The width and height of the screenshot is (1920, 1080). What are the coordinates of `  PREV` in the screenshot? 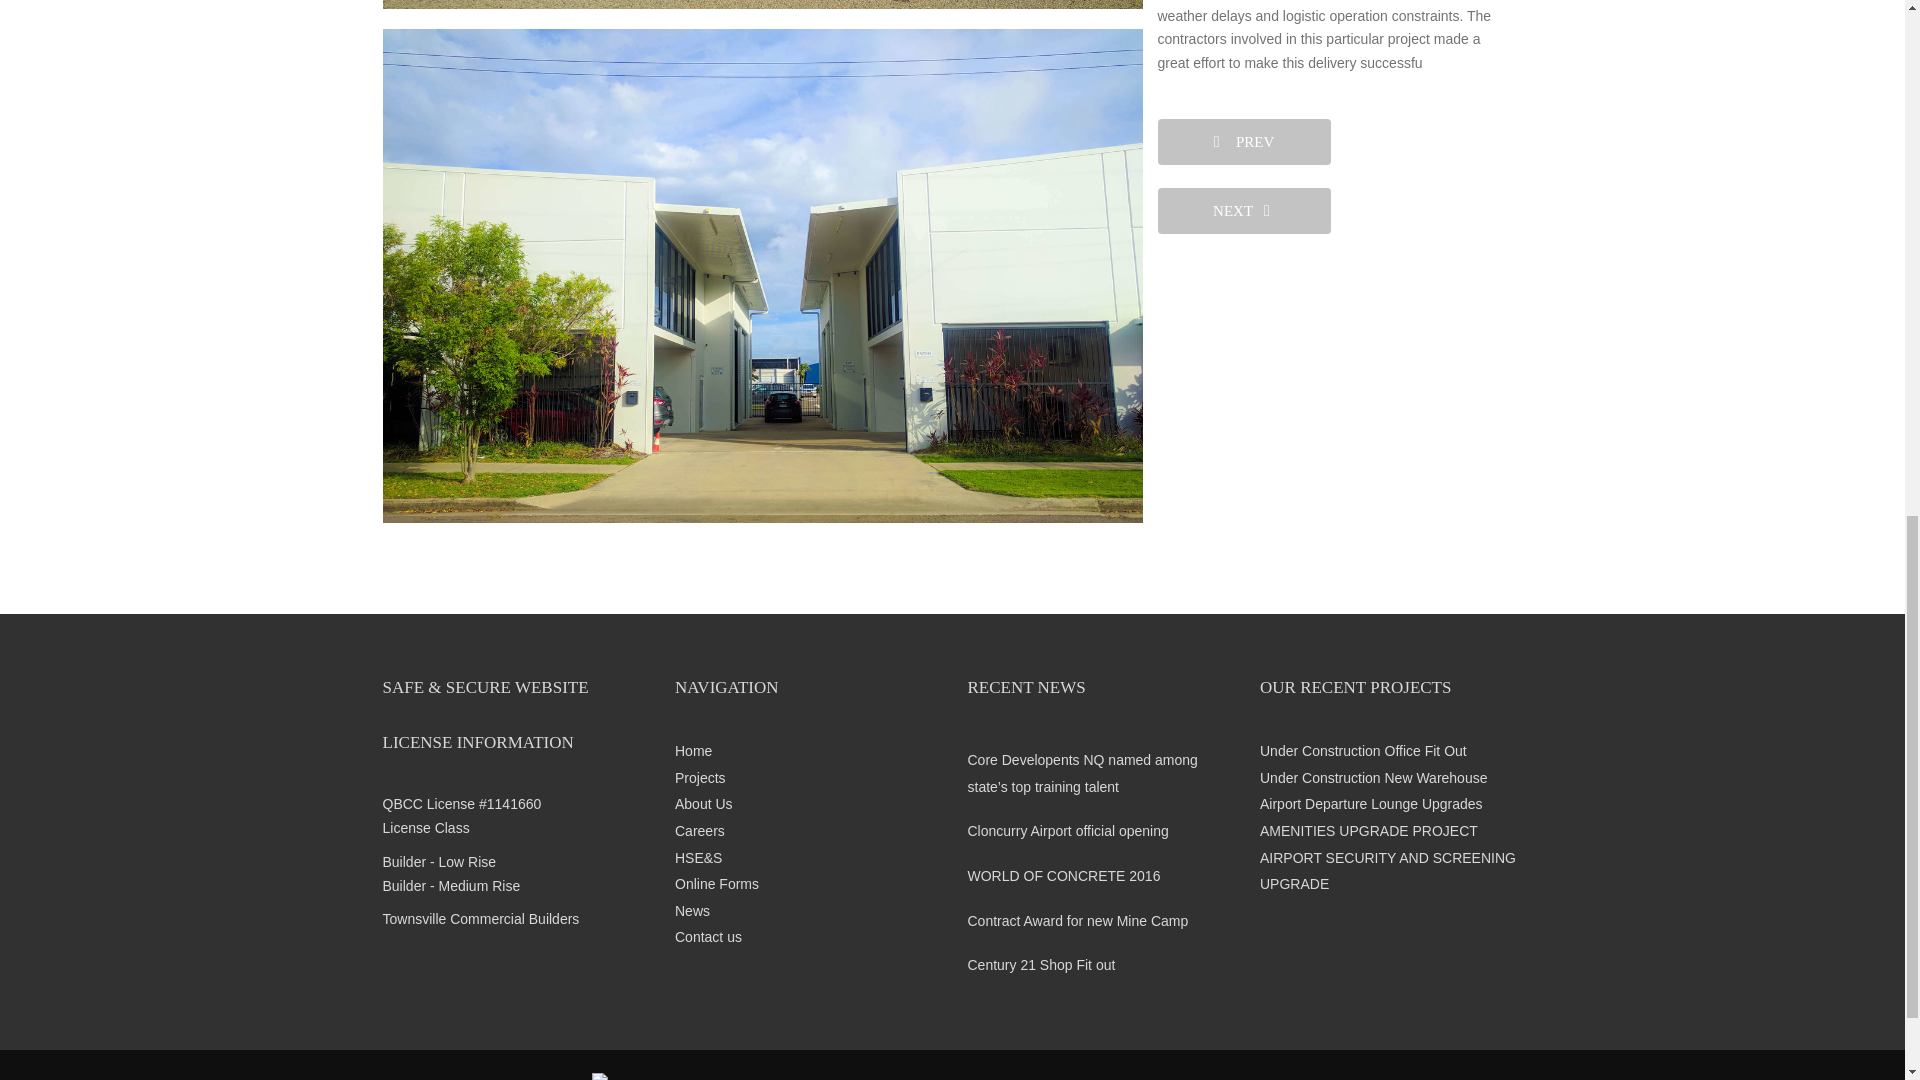 It's located at (1244, 142).